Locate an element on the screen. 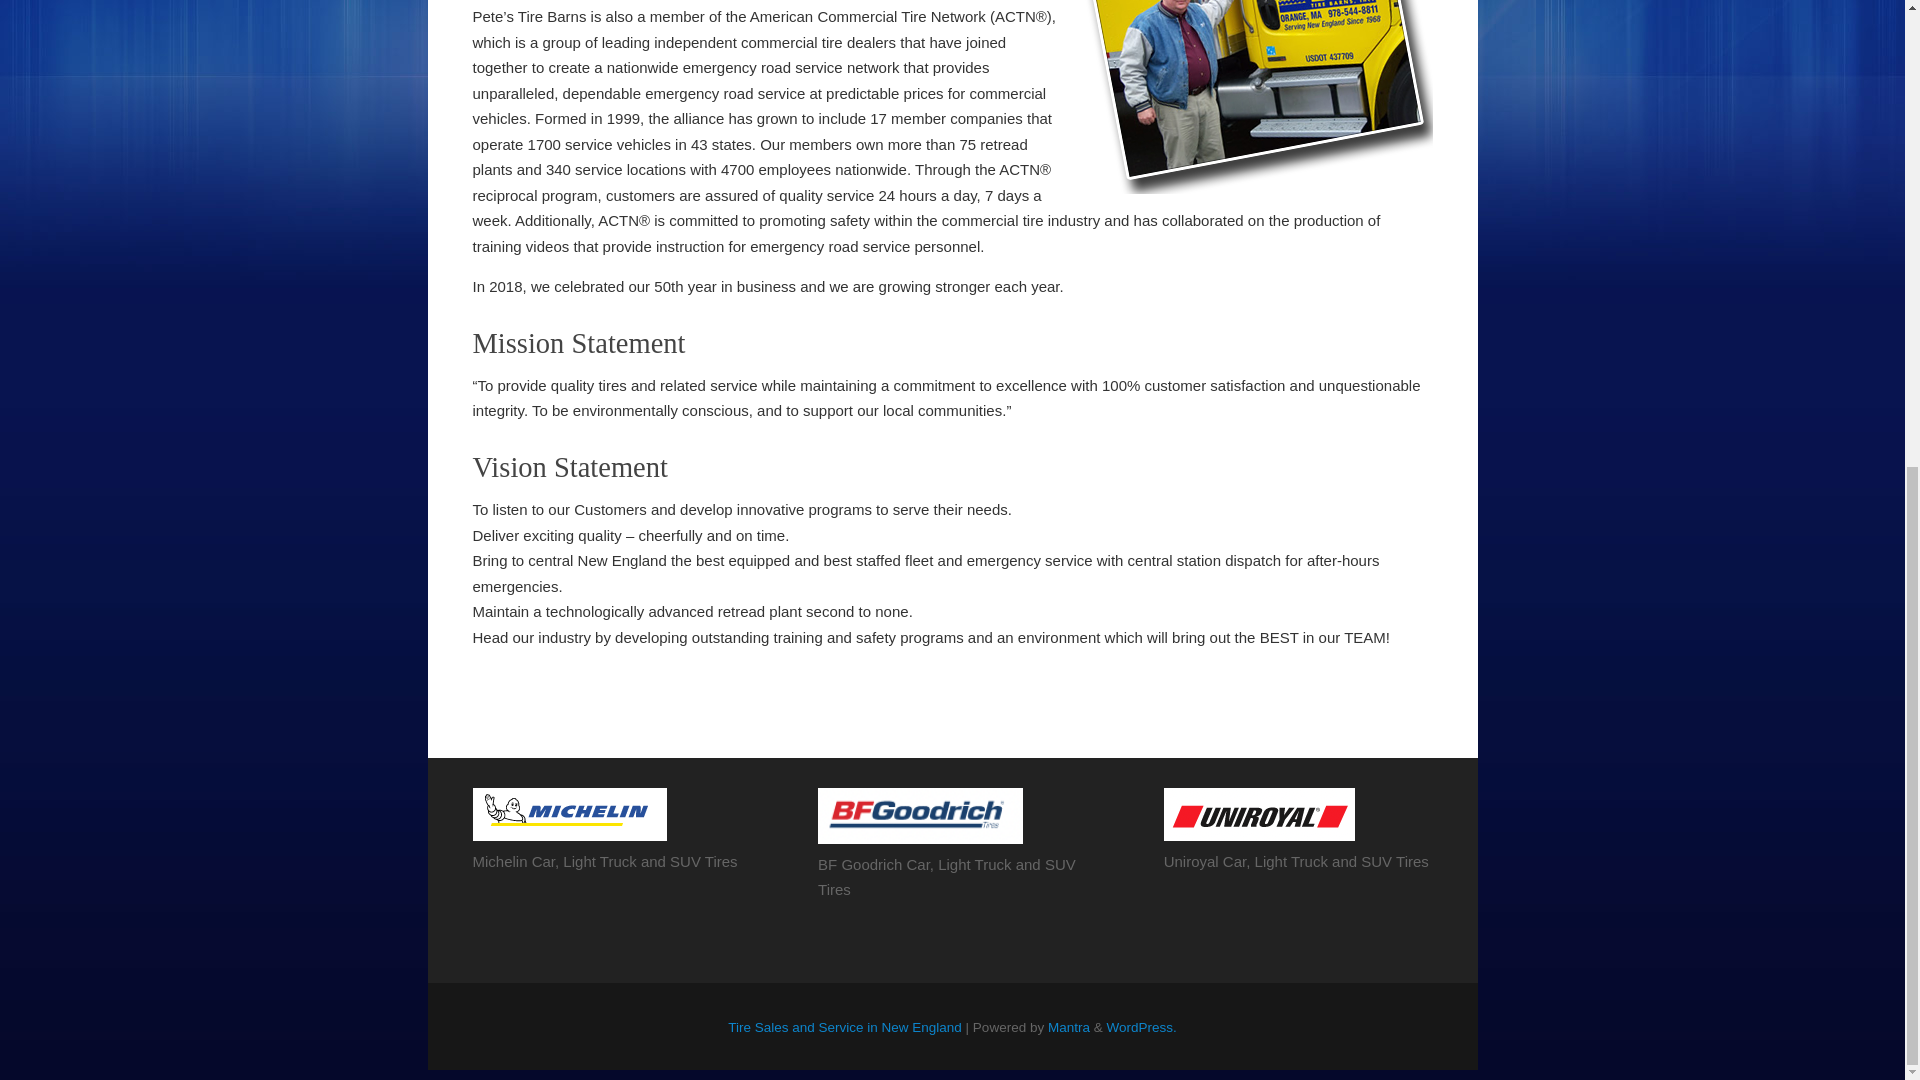  Tire Sales and Service in New England is located at coordinates (844, 1026).